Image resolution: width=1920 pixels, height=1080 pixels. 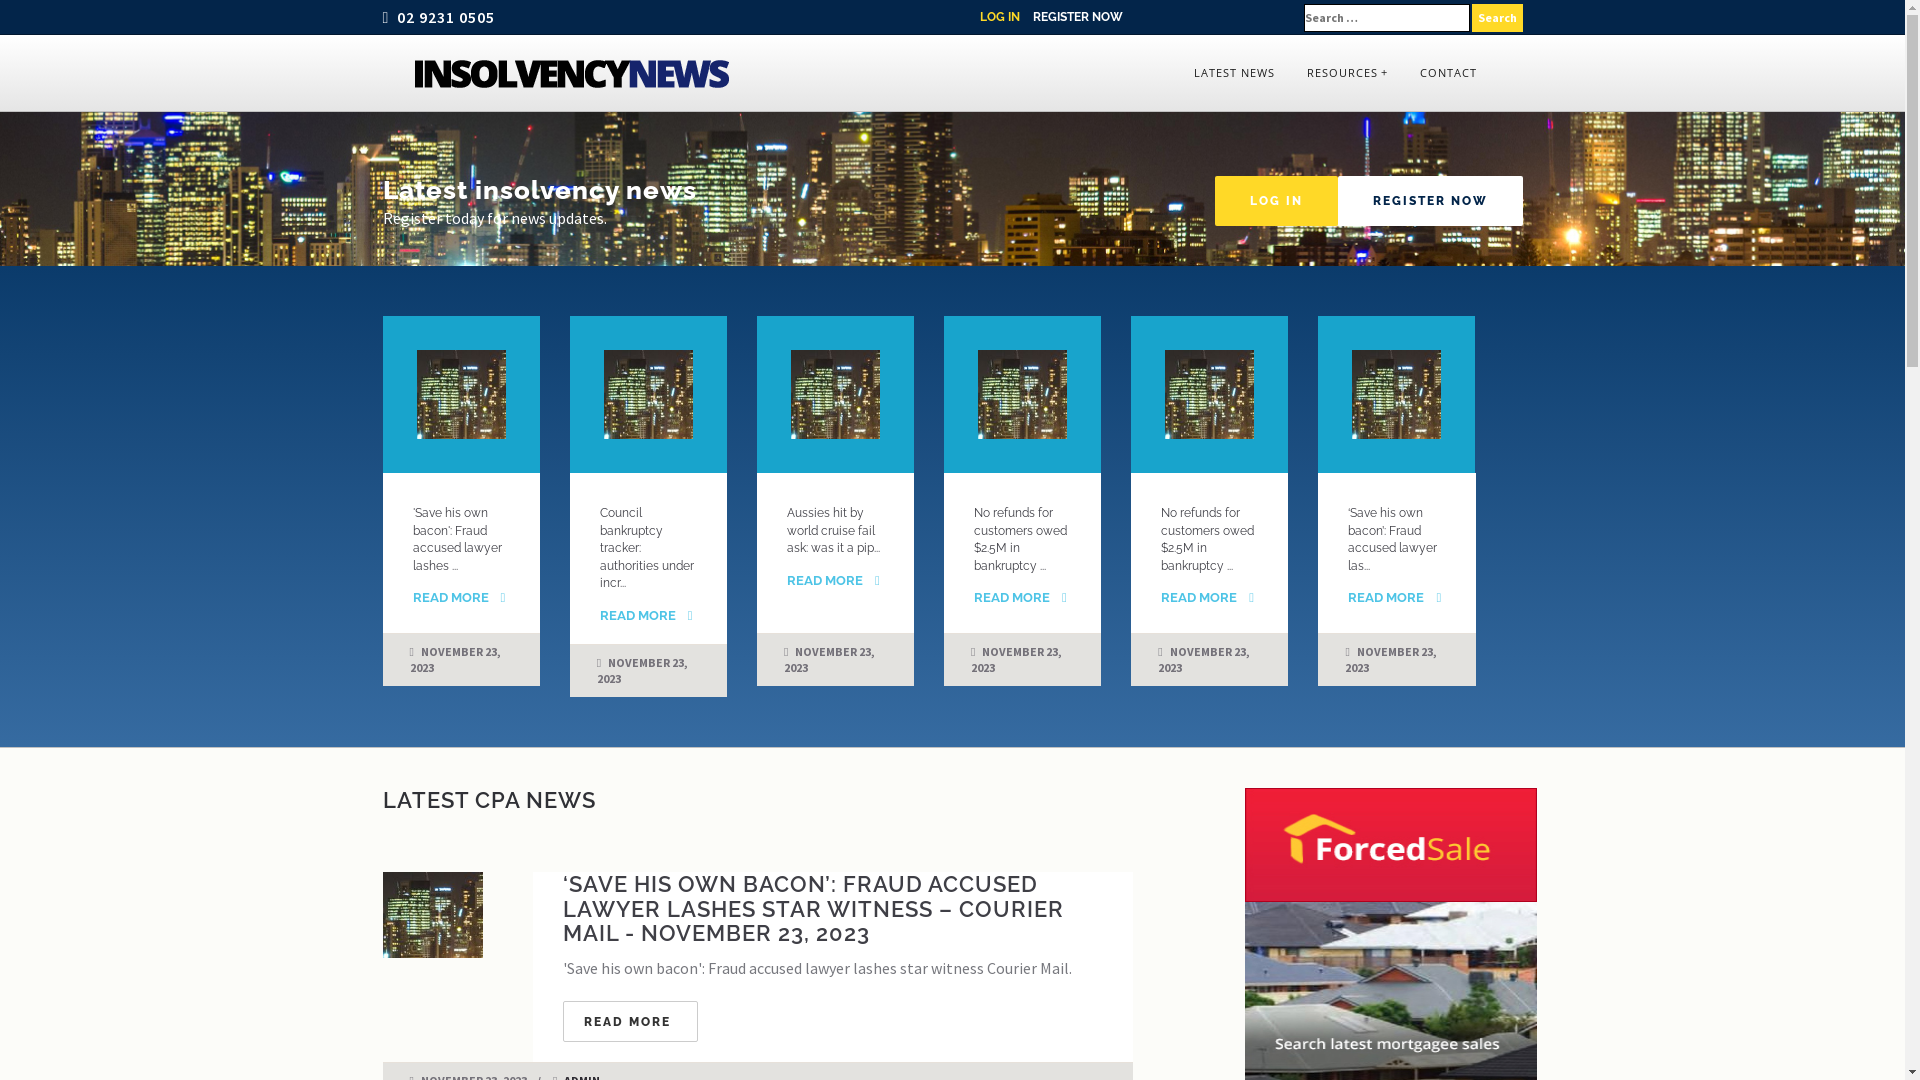 What do you see at coordinates (1012, 598) in the screenshot?
I see `READ MORE` at bounding box center [1012, 598].